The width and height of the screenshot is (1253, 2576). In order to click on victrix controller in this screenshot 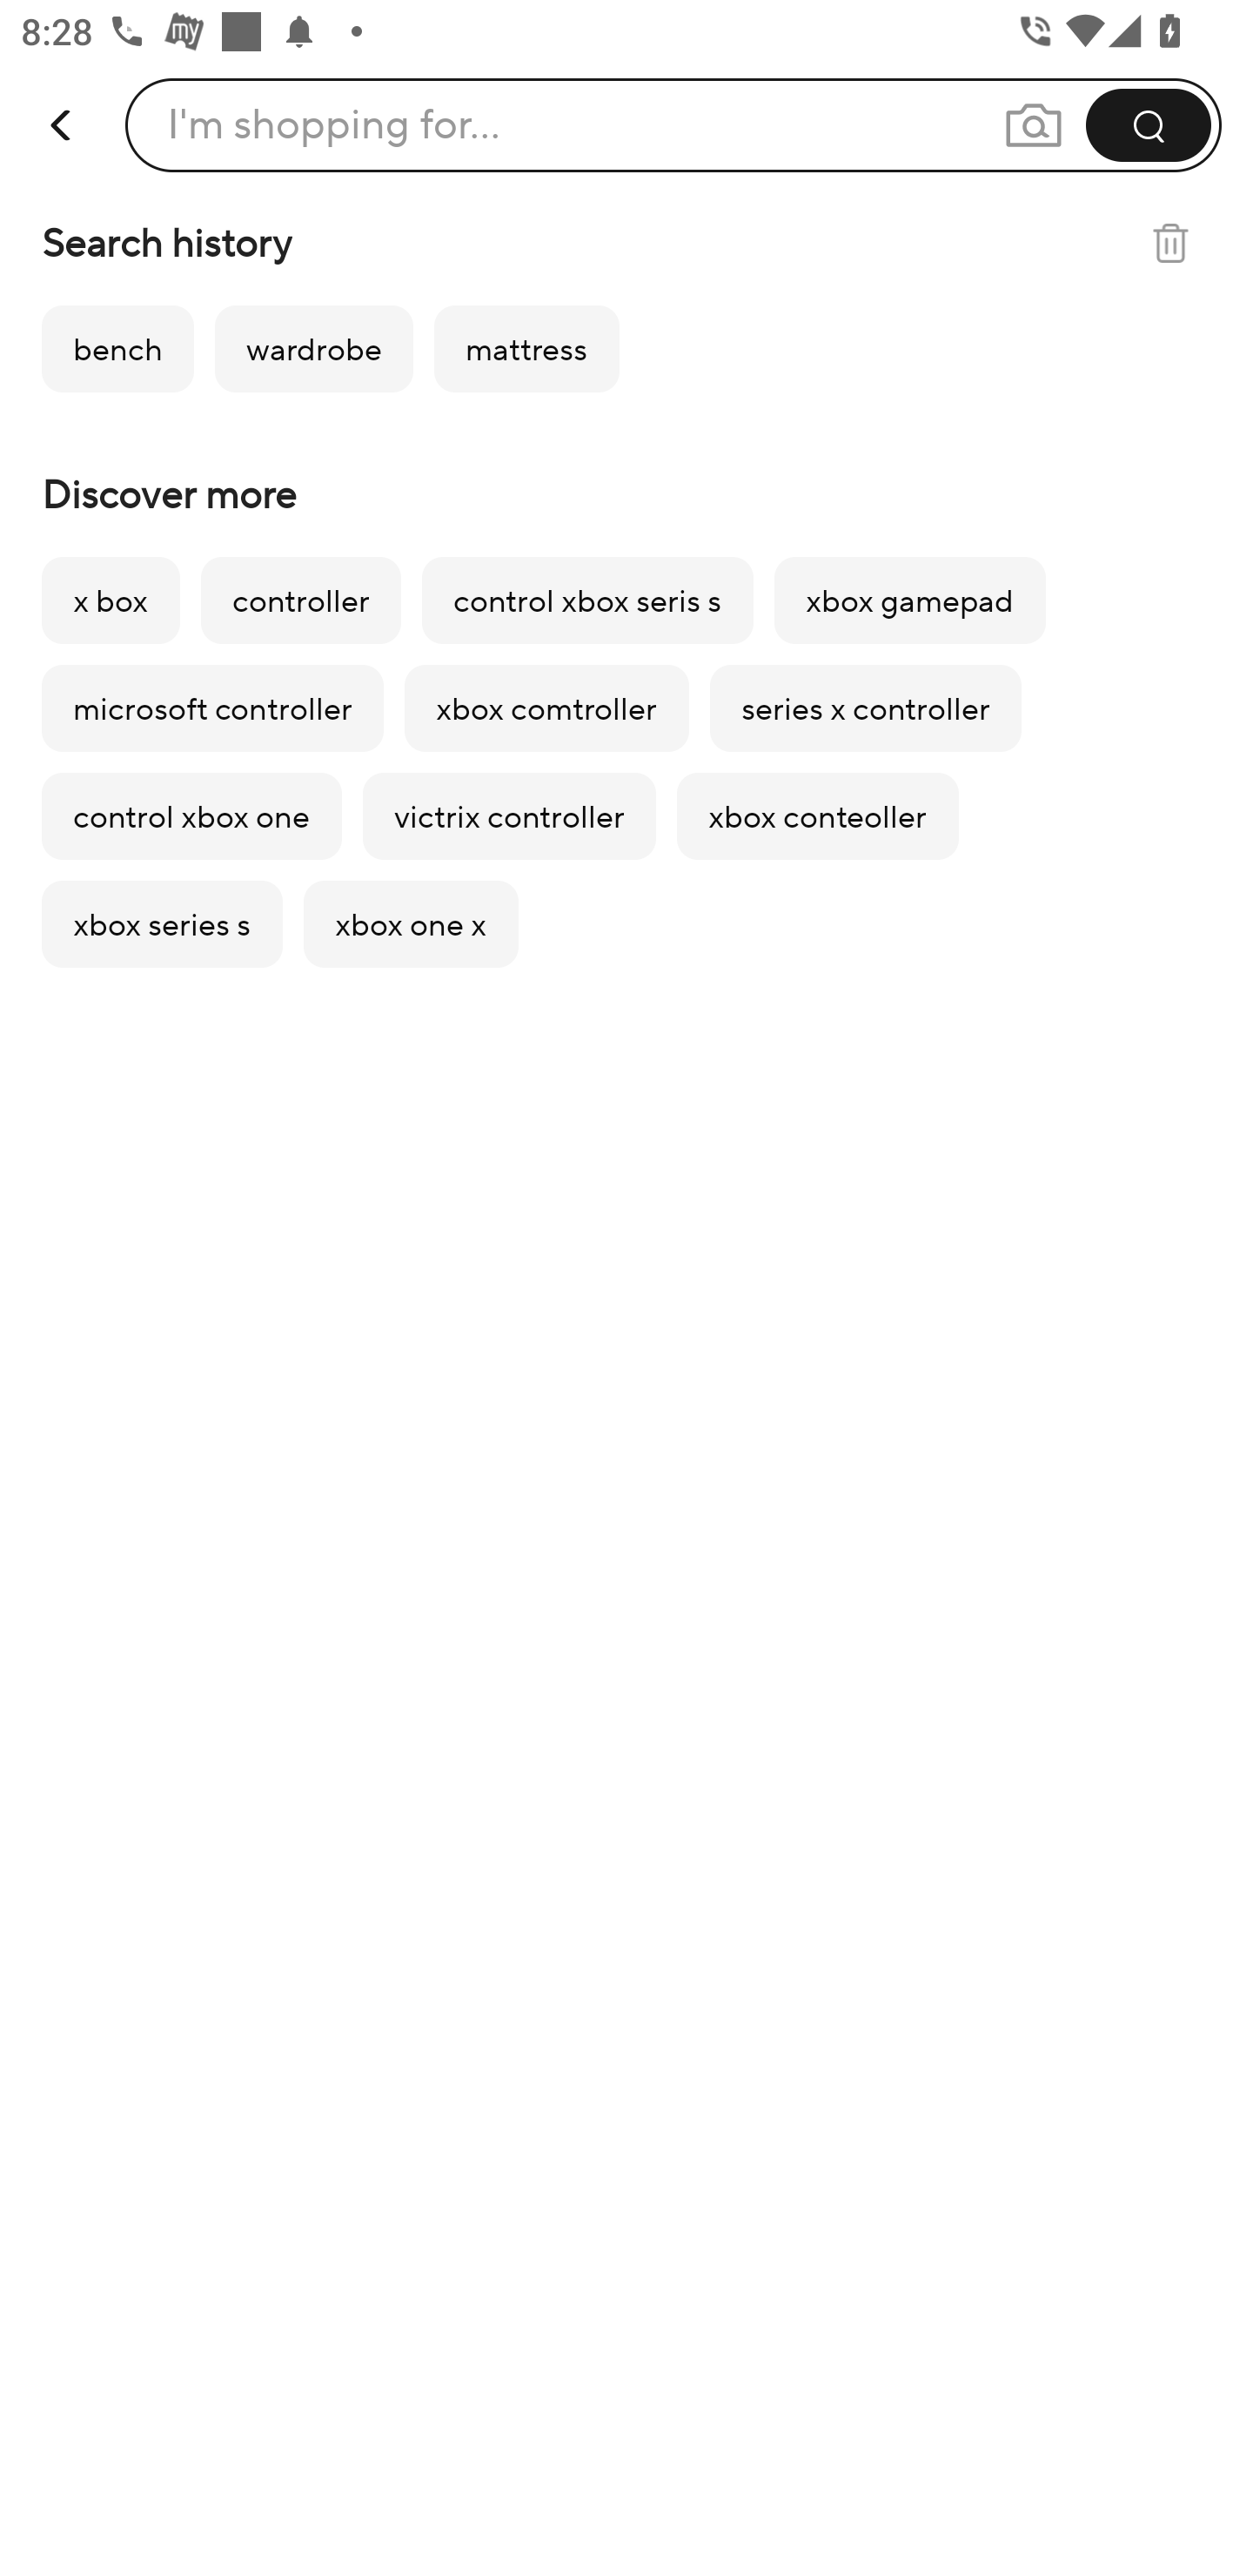, I will do `click(510, 816)`.